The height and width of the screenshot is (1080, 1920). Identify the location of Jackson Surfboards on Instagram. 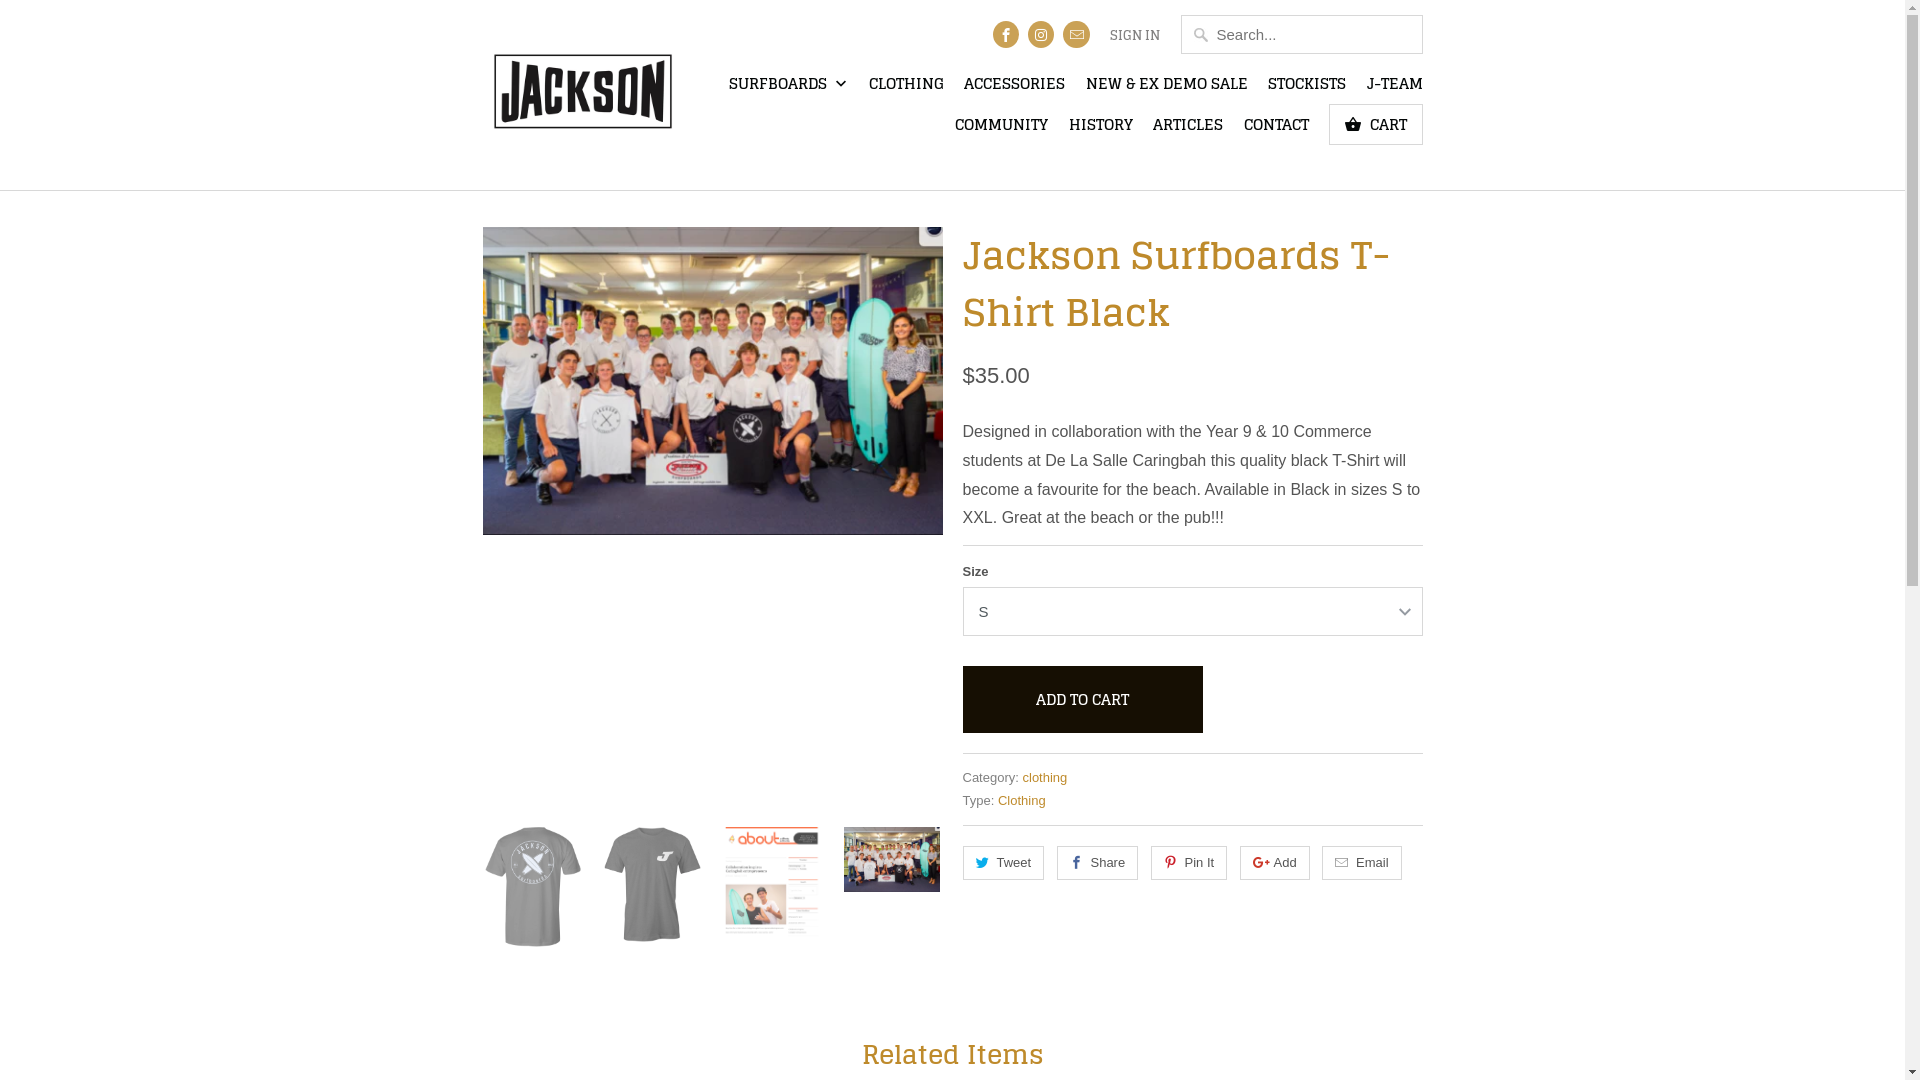
(1041, 34).